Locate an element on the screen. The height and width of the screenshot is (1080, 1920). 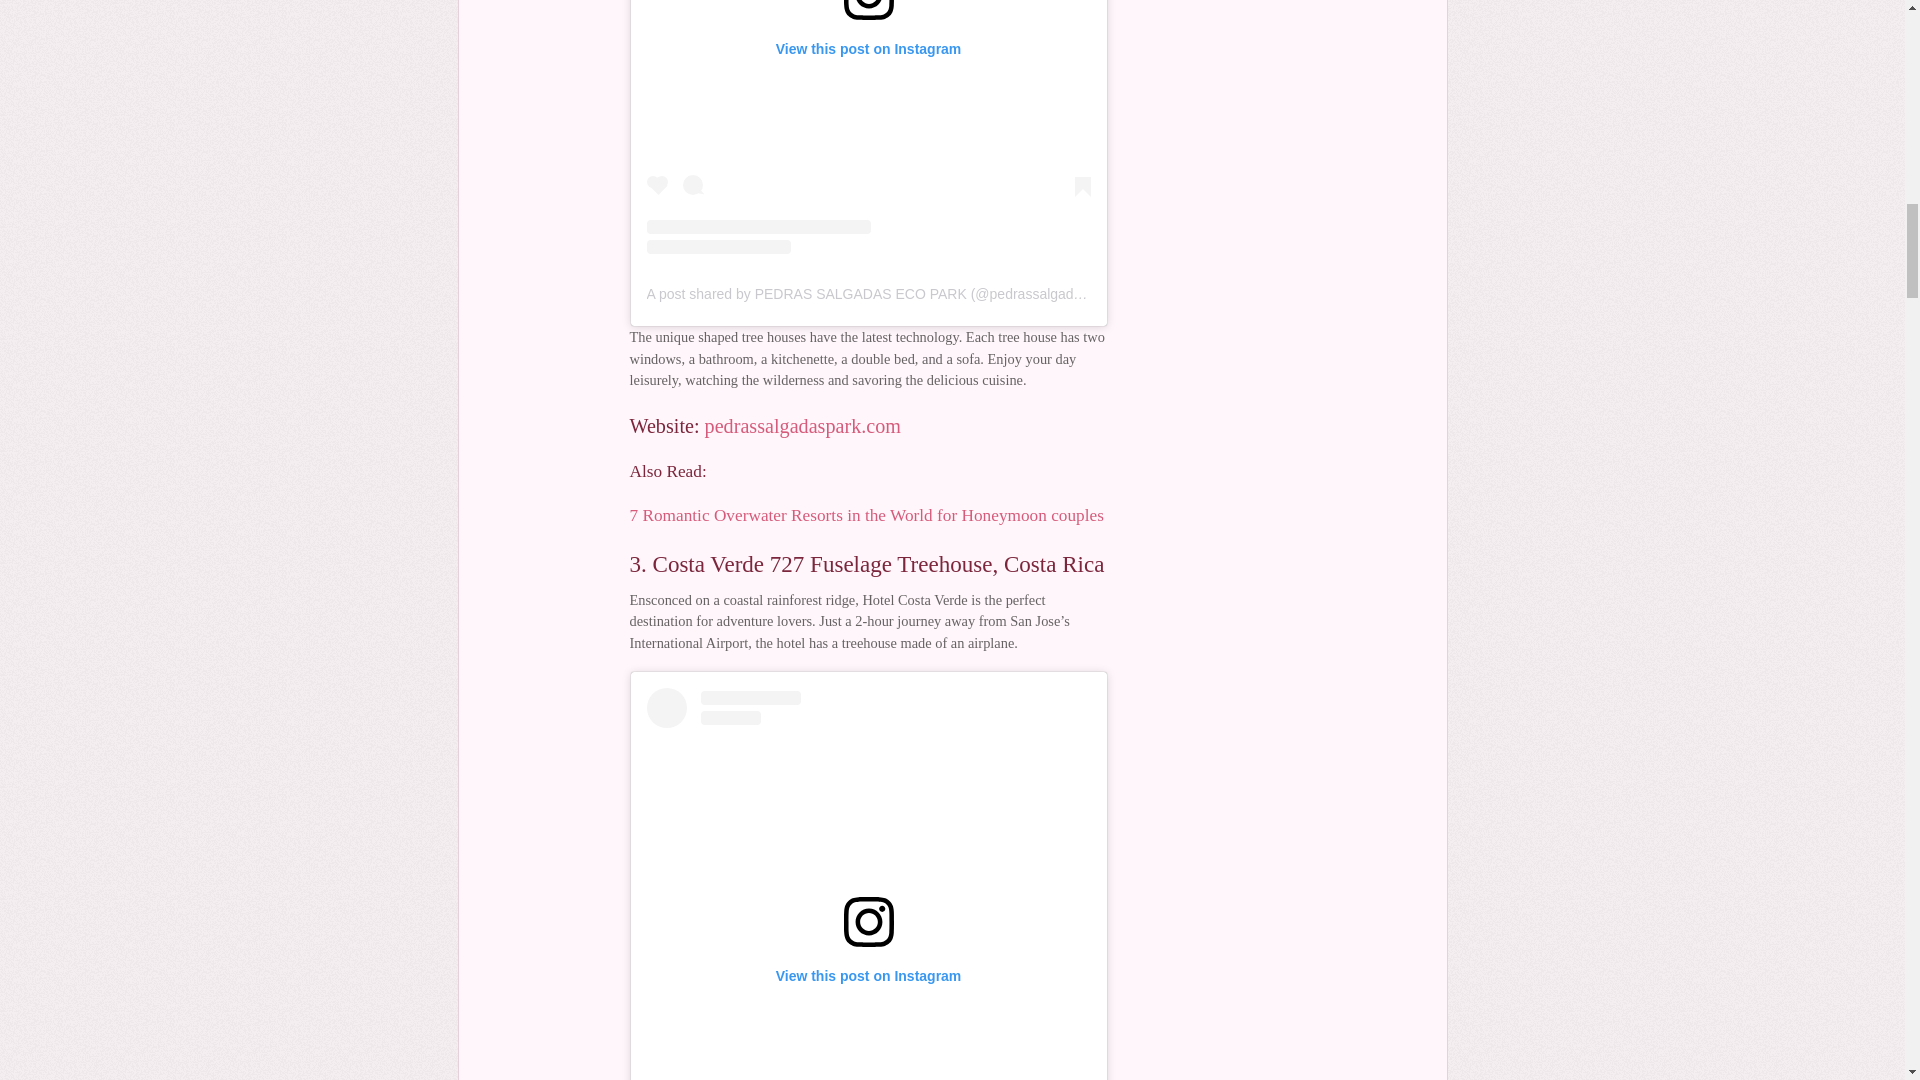
View this post on Instagram is located at coordinates (868, 884).